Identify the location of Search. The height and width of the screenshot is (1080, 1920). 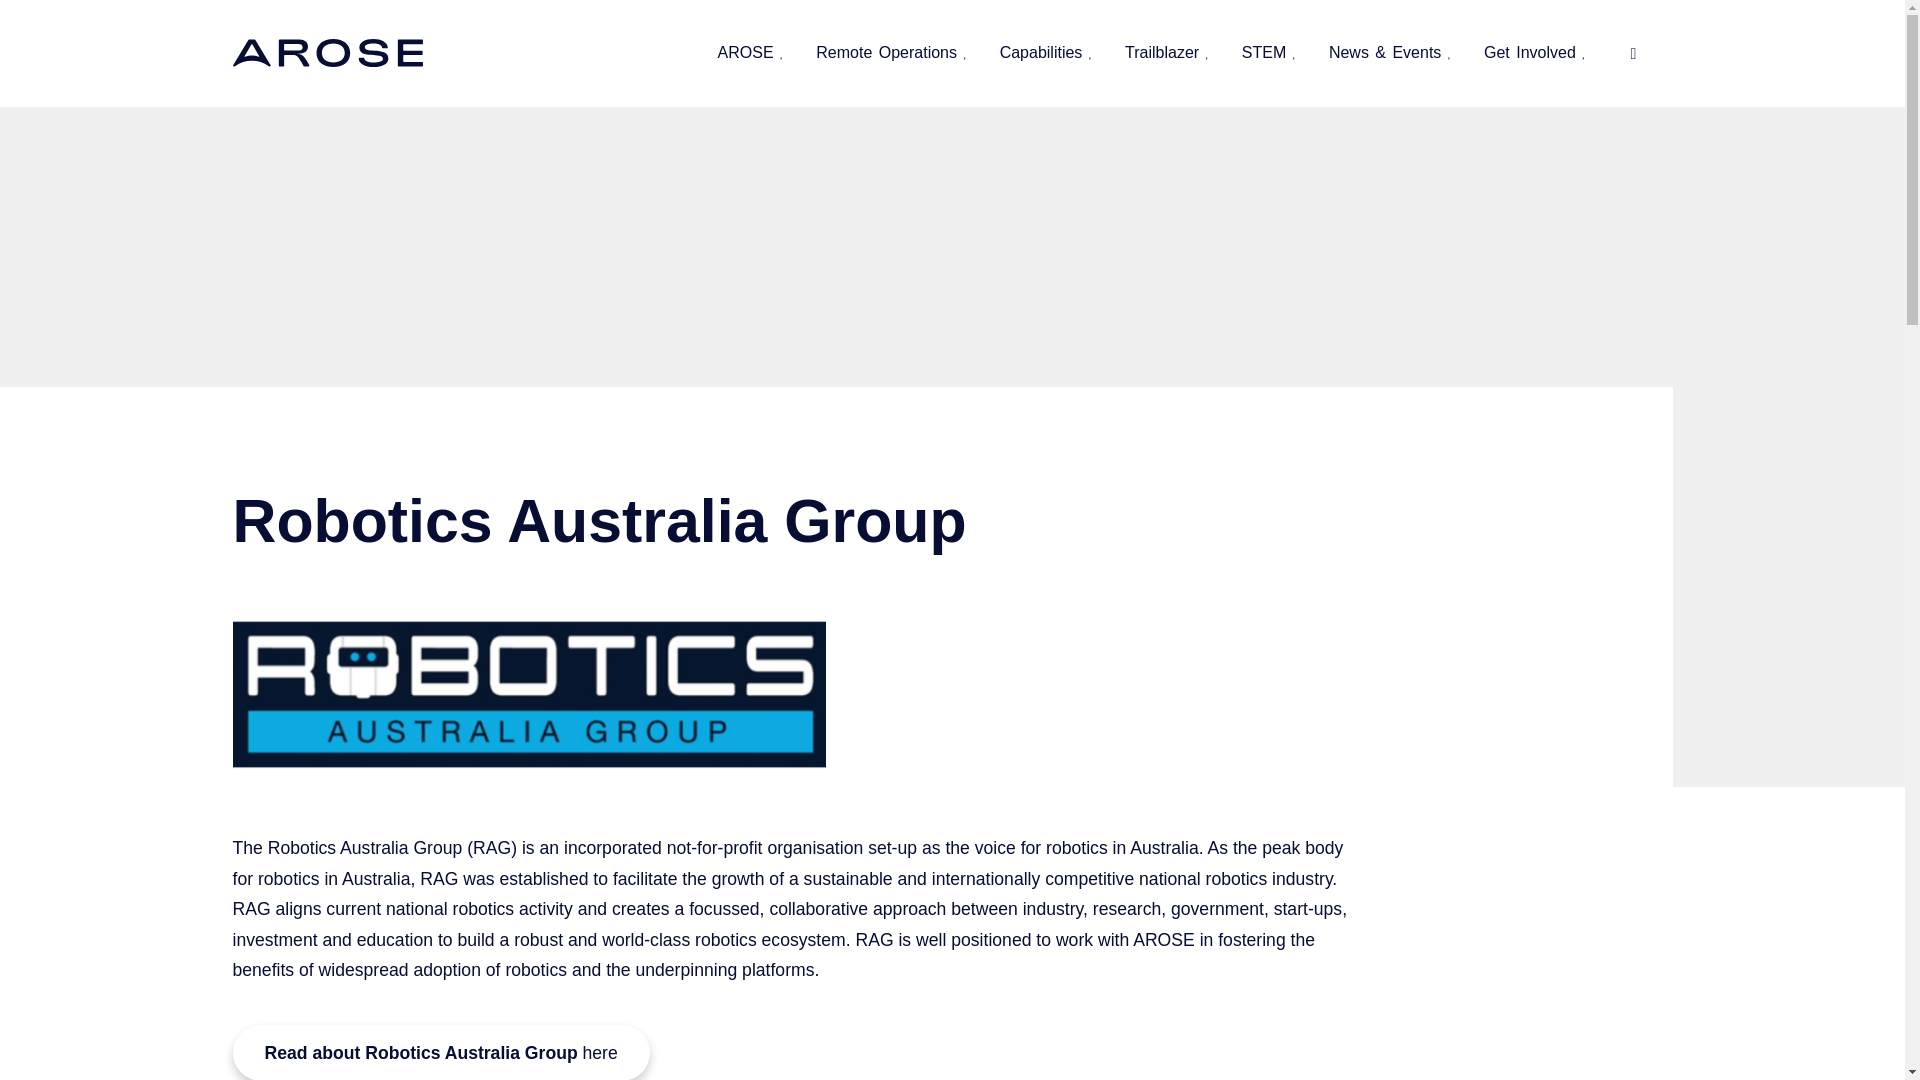
(1632, 54).